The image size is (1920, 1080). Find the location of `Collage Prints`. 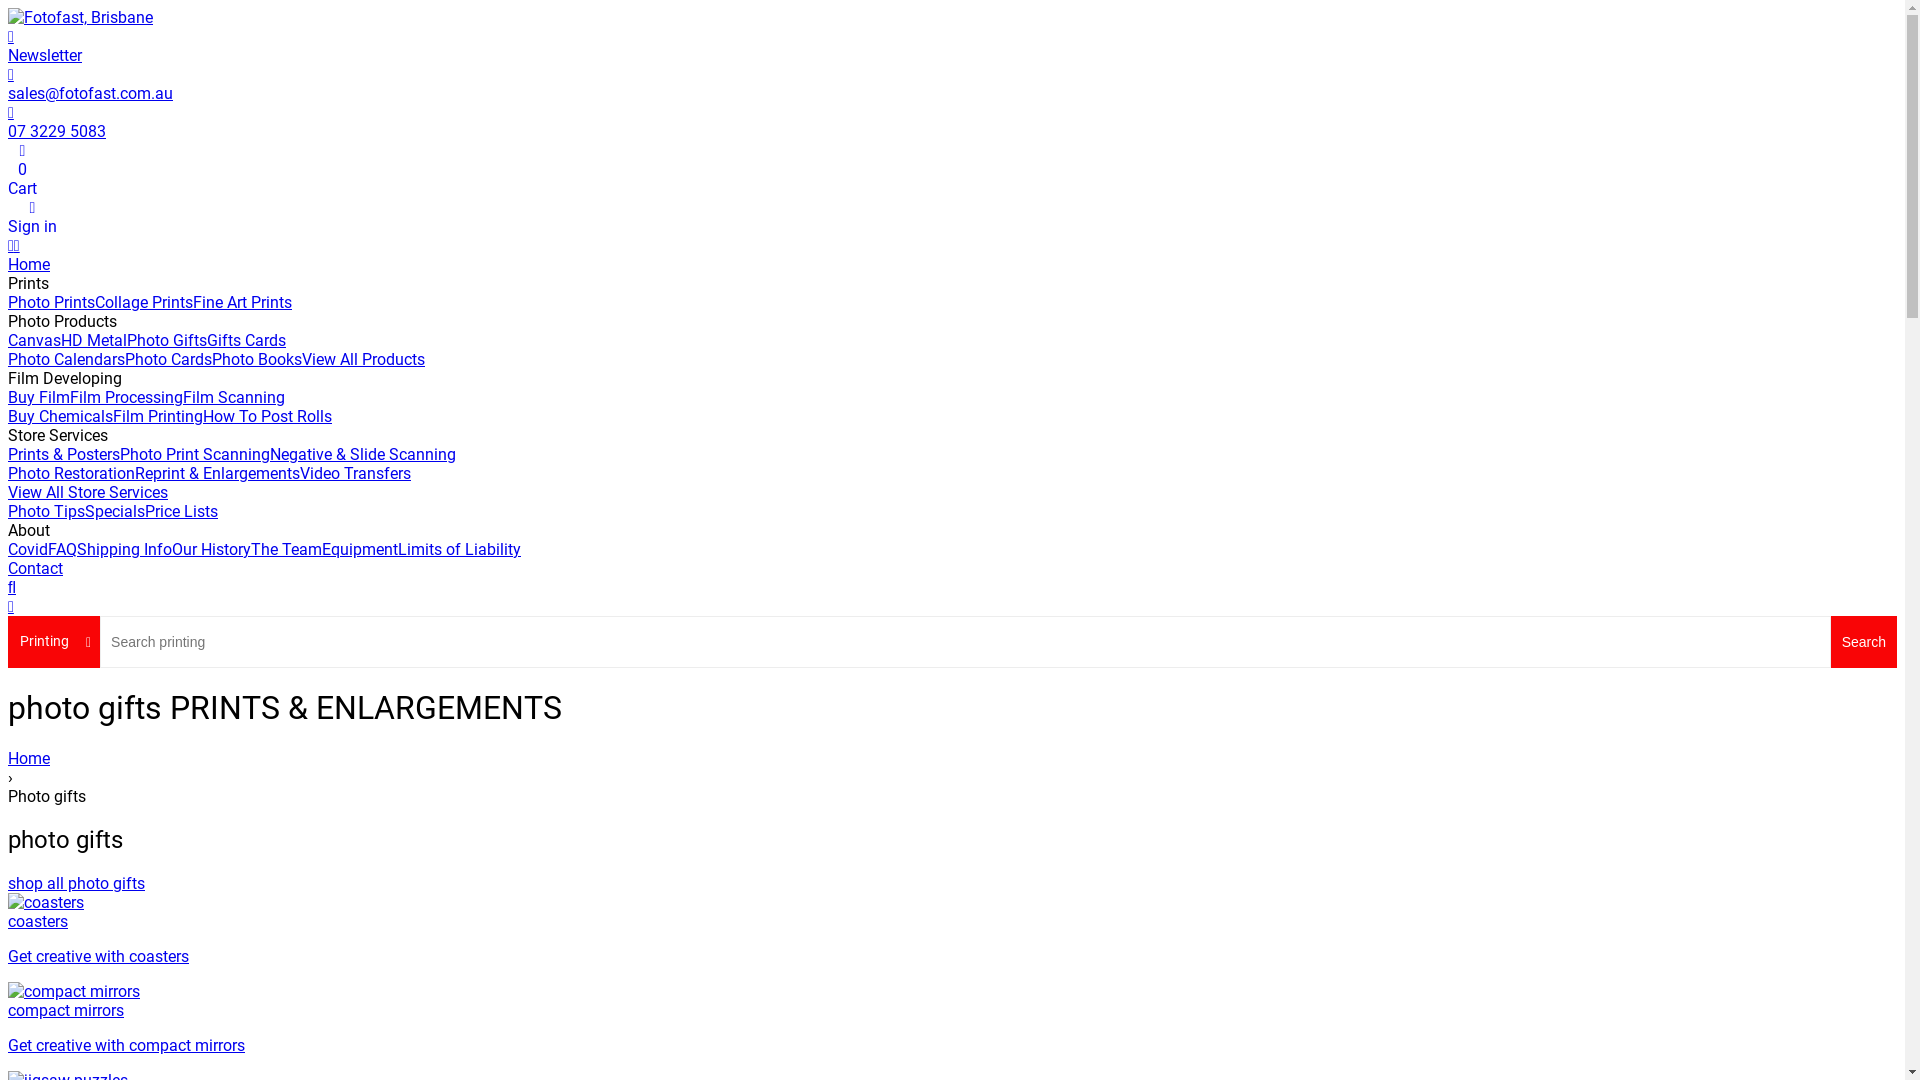

Collage Prints is located at coordinates (144, 302).